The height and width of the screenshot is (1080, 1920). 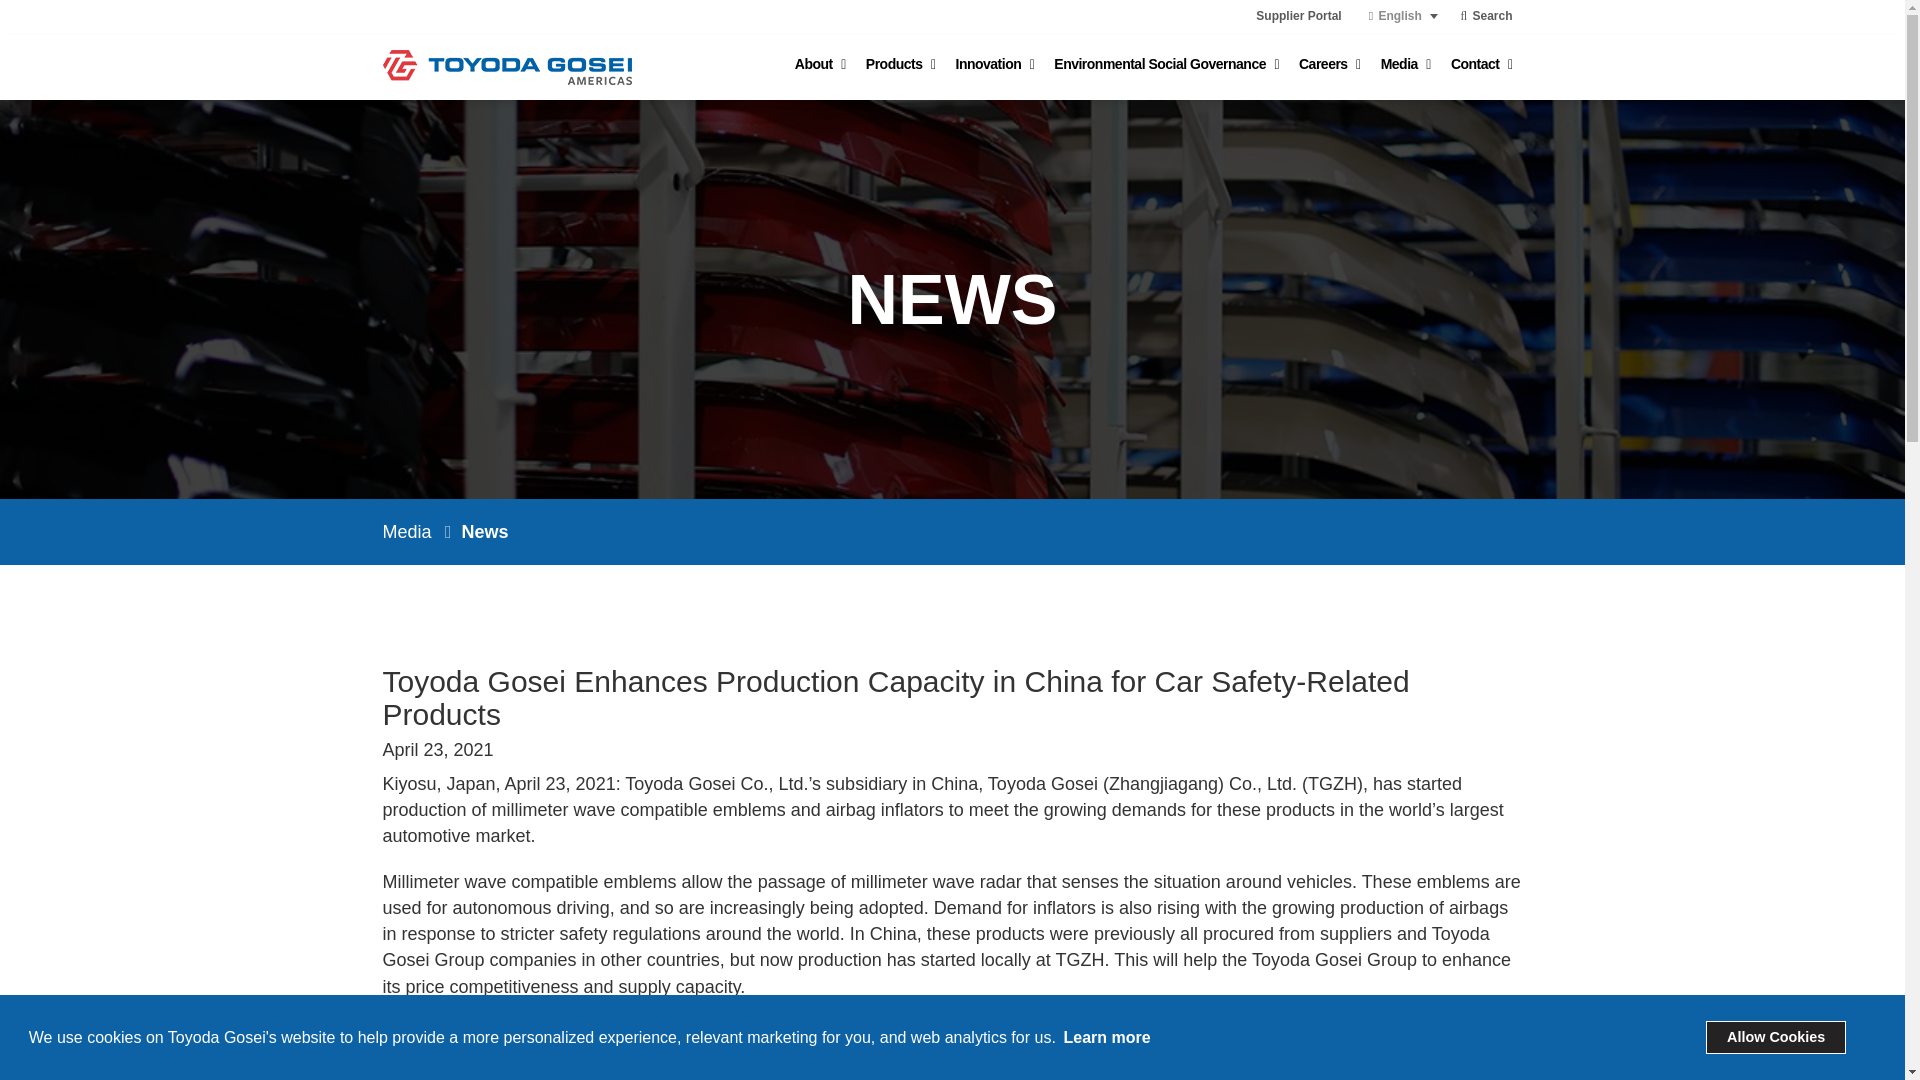 What do you see at coordinates (1486, 16) in the screenshot?
I see `Site Search` at bounding box center [1486, 16].